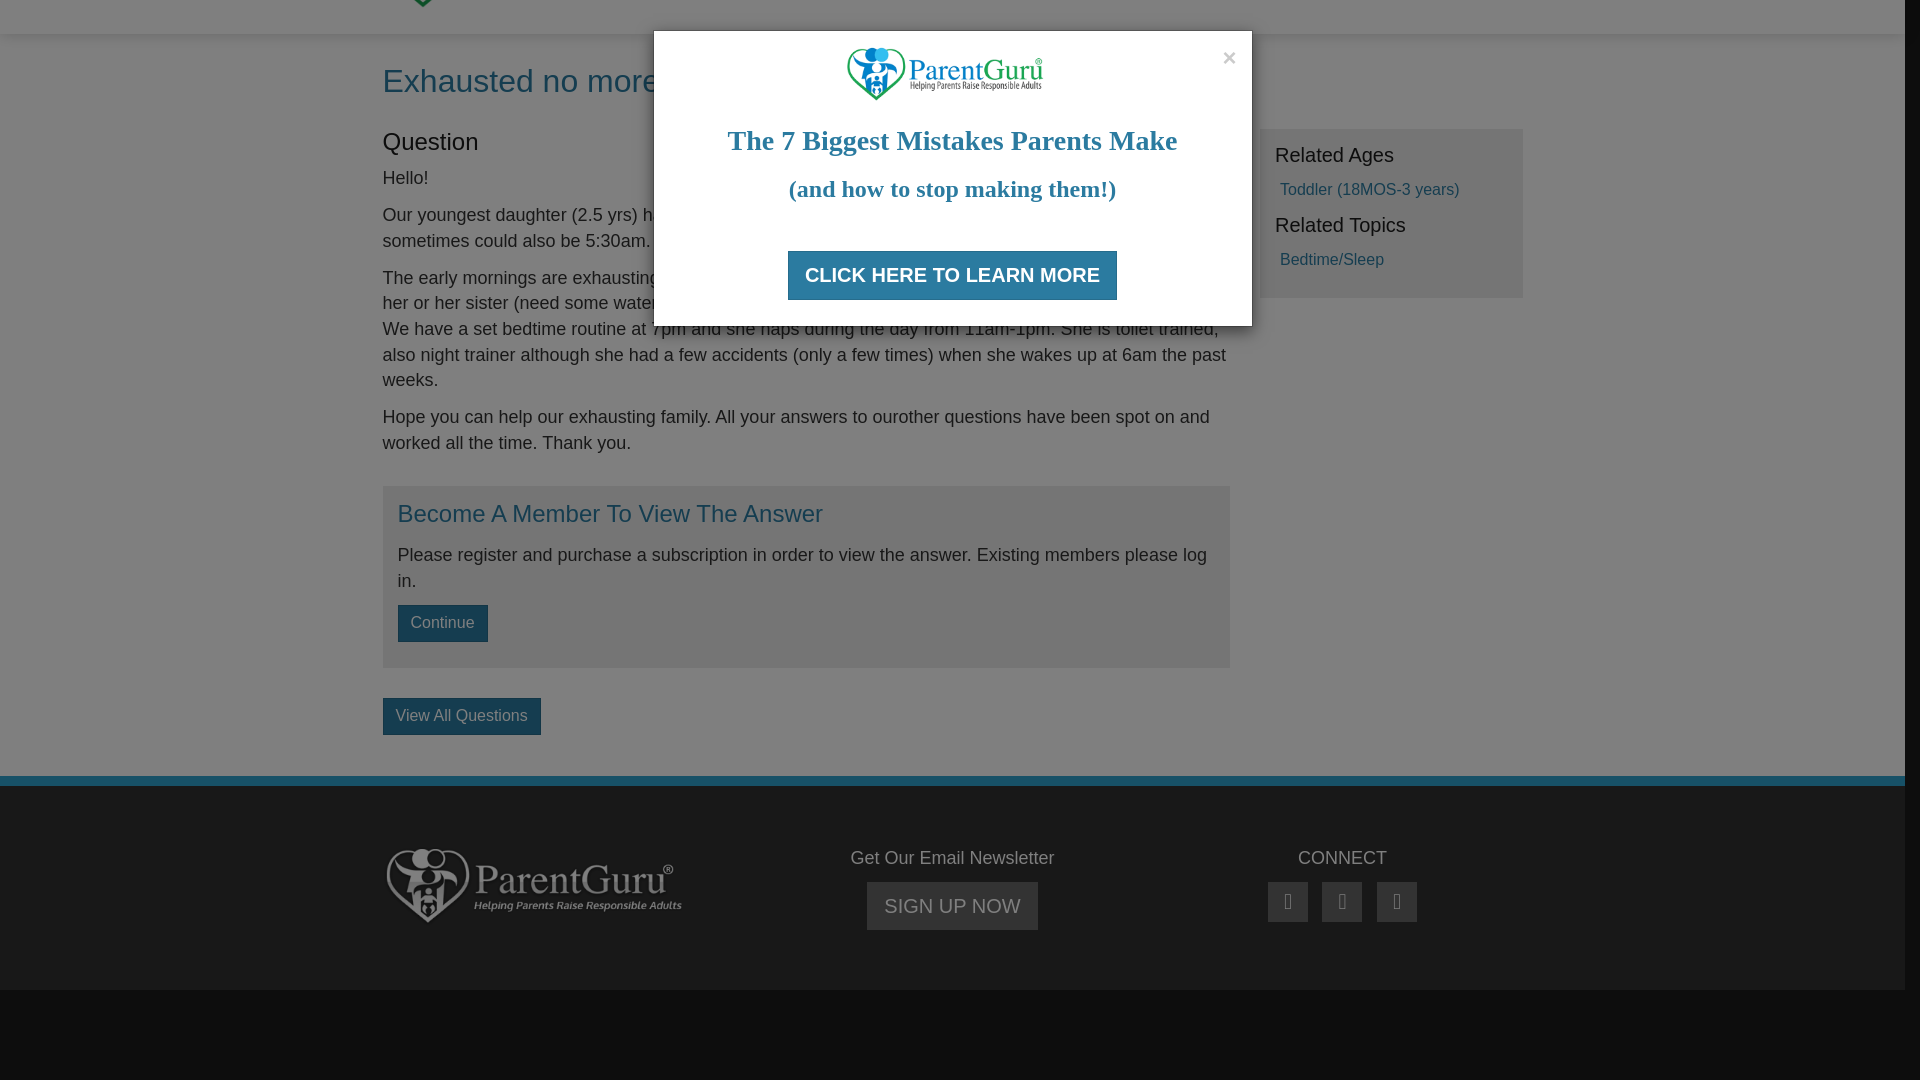 The image size is (1920, 1080). What do you see at coordinates (1137, 6) in the screenshot?
I see `Bookstore` at bounding box center [1137, 6].